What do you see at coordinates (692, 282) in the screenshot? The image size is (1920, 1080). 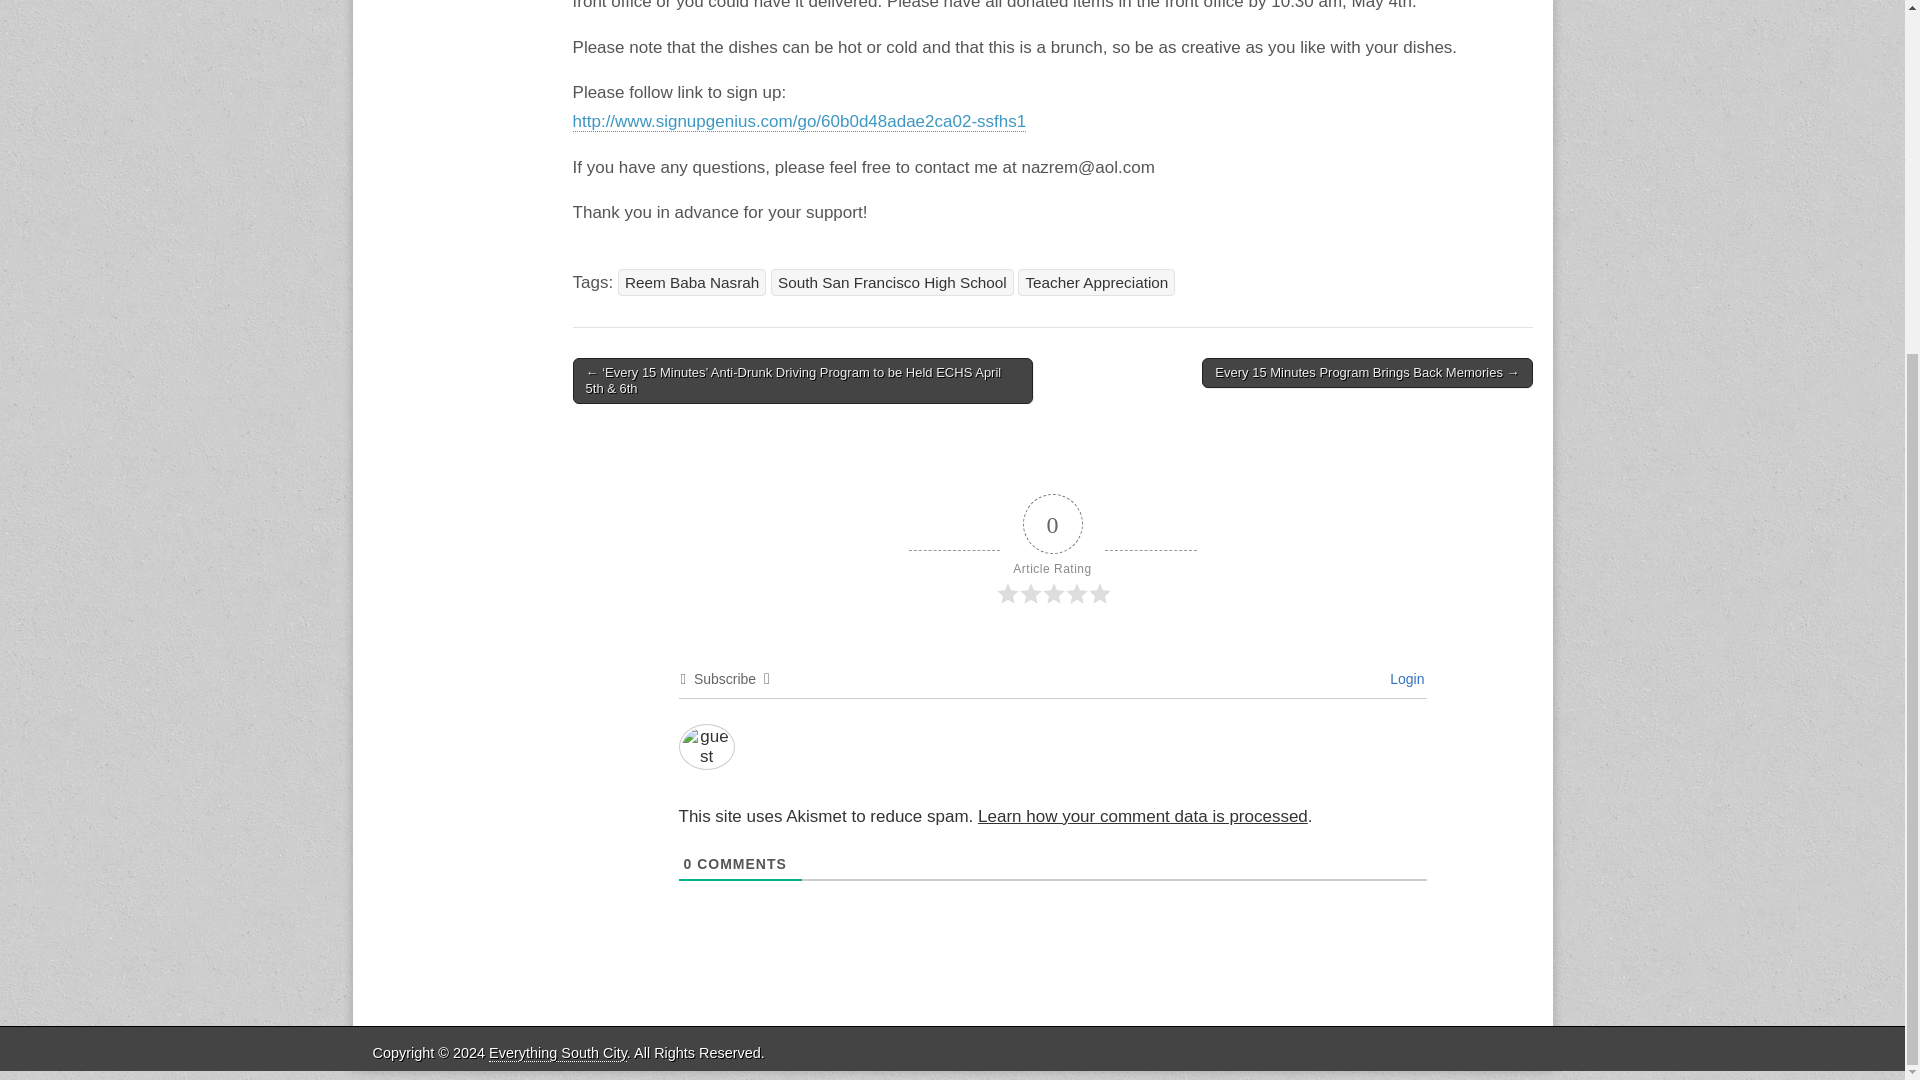 I see `Reem Baba Nasrah` at bounding box center [692, 282].